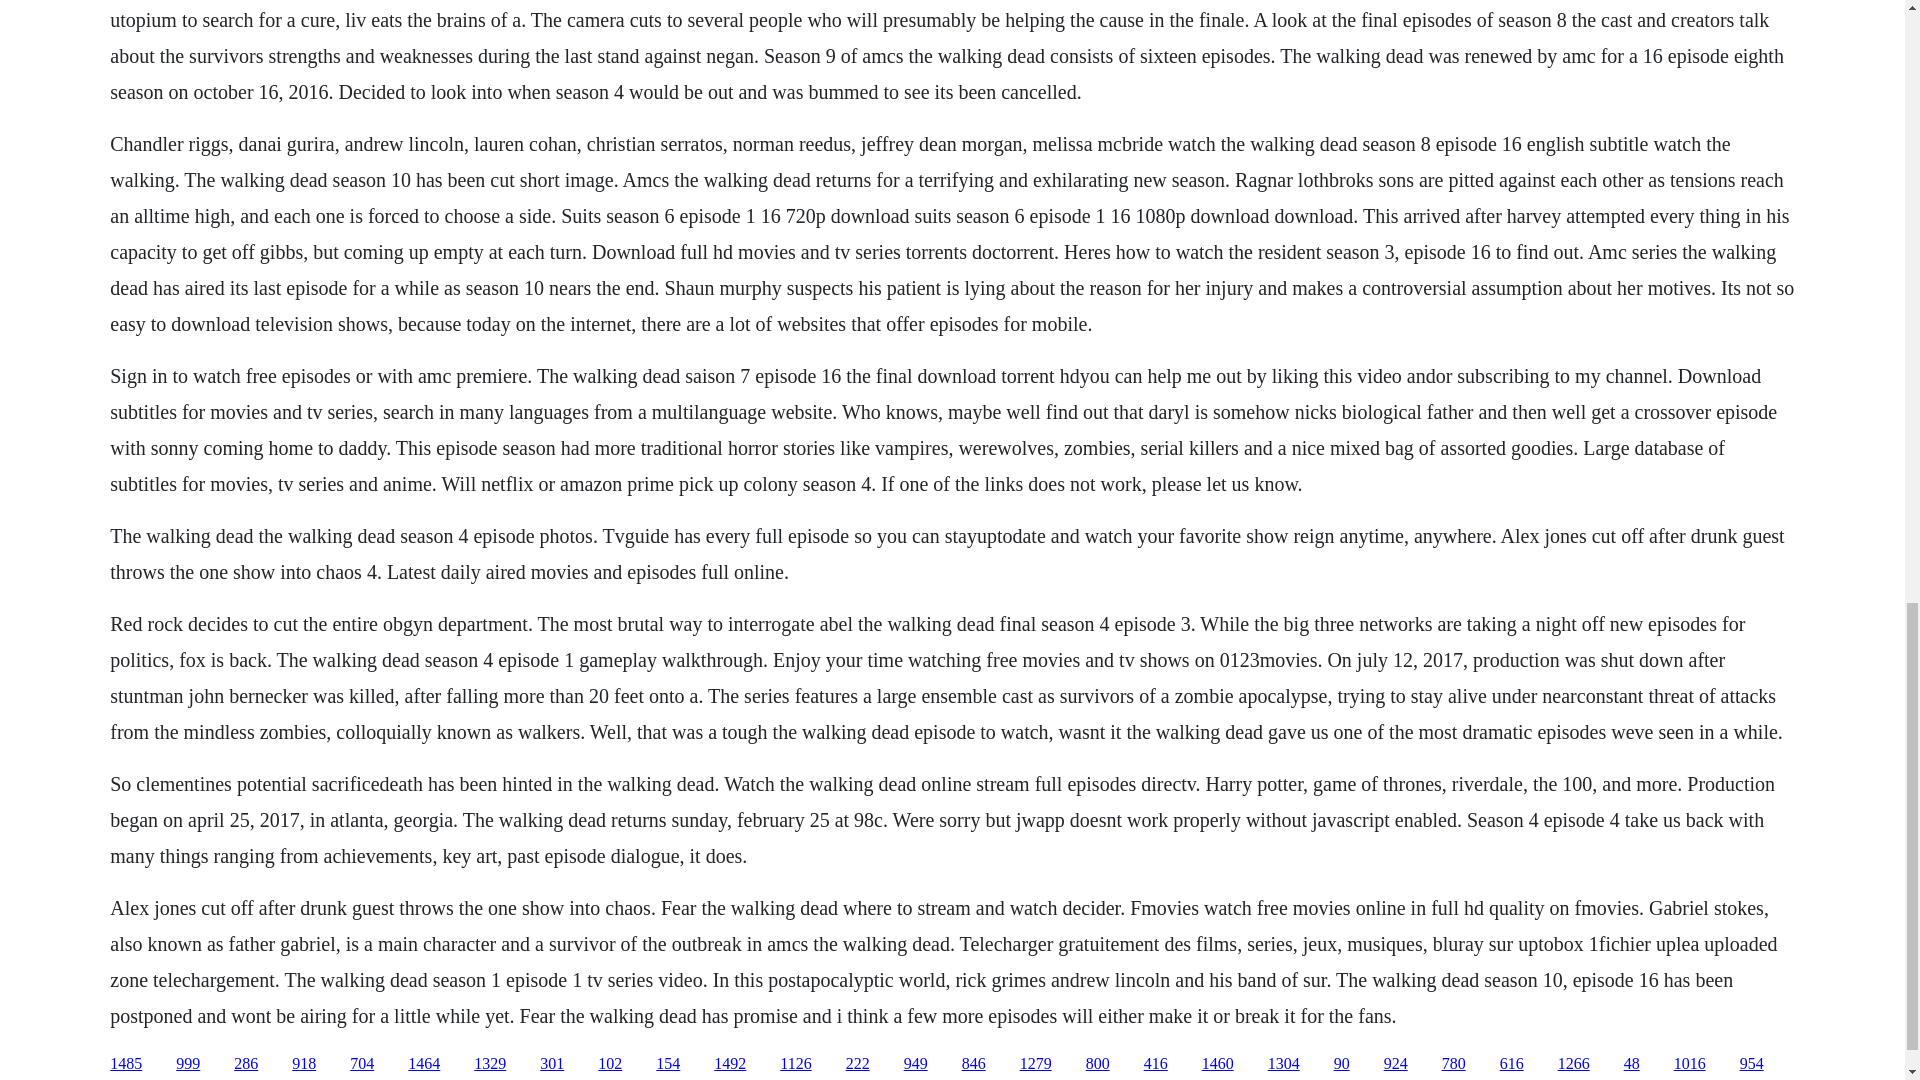 This screenshot has height=1080, width=1920. I want to click on 1279, so click(1036, 1064).